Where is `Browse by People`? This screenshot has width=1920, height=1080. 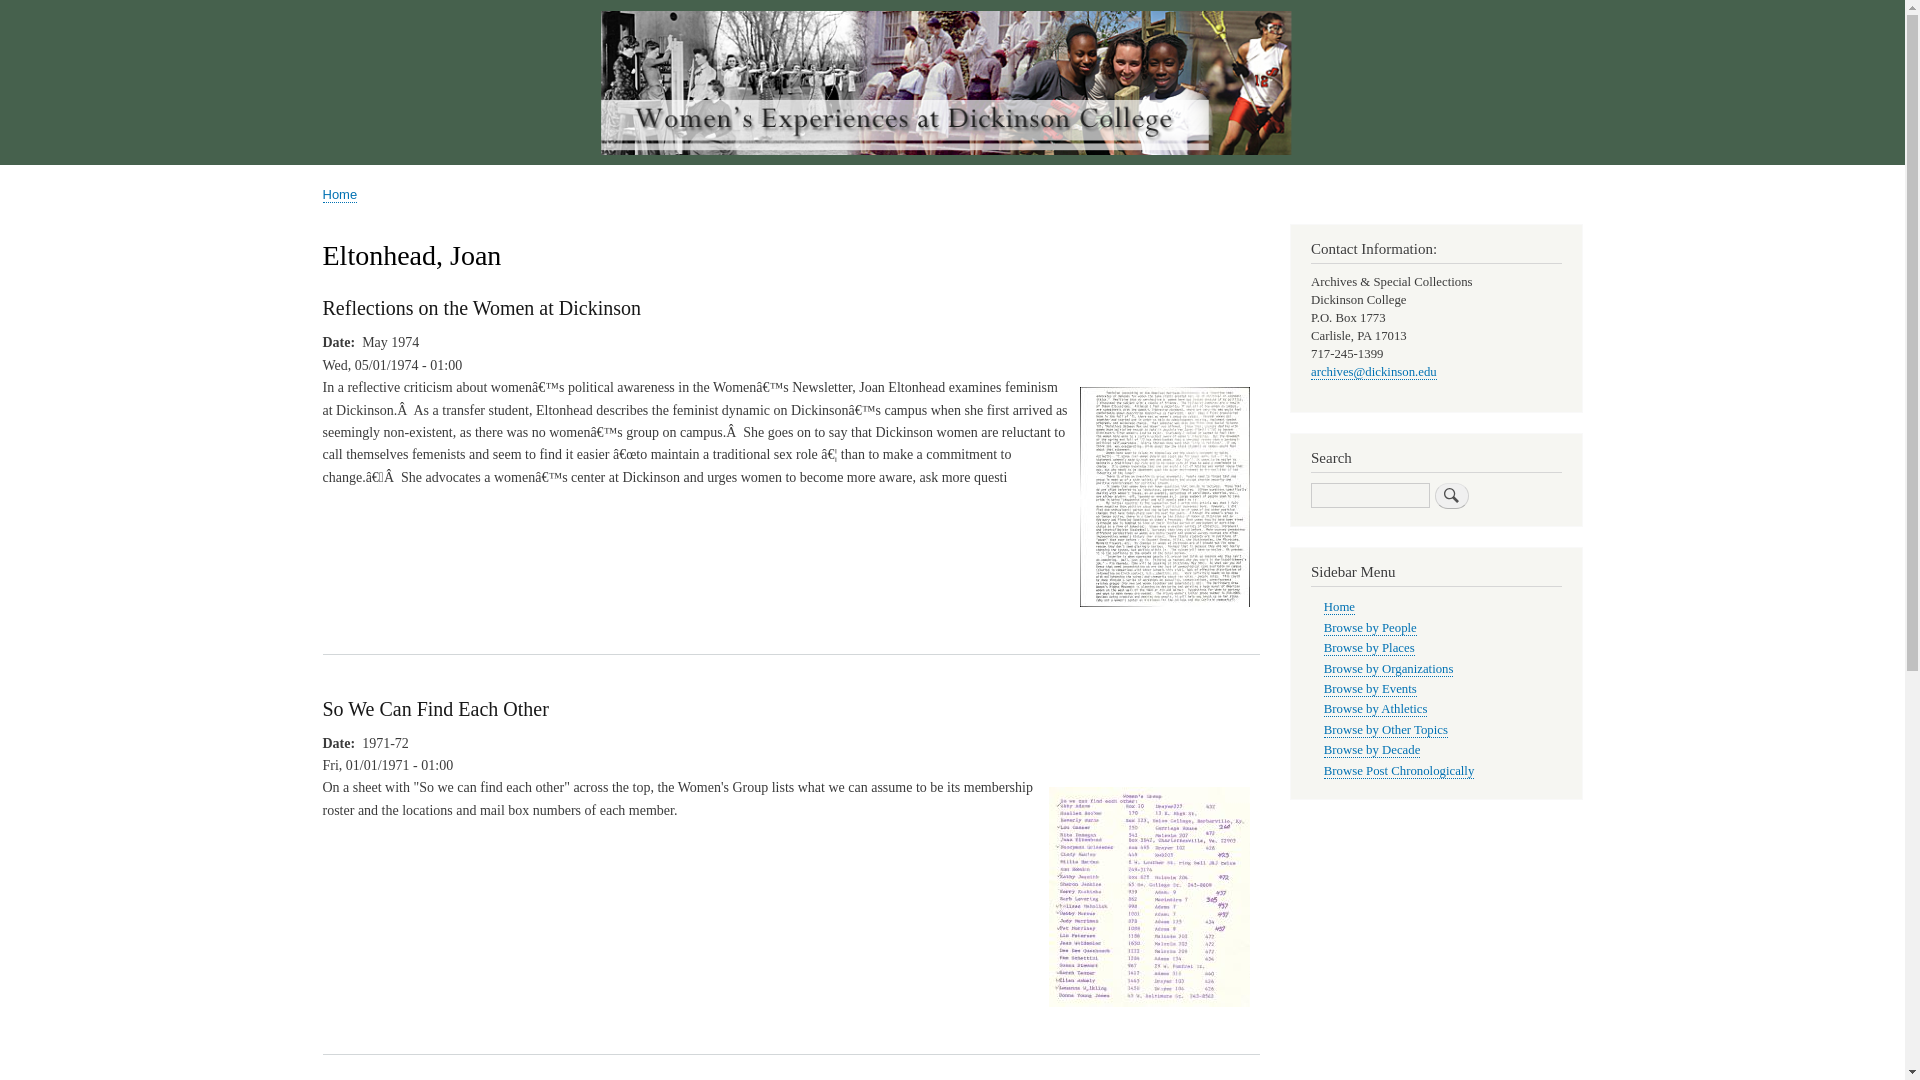 Browse by People is located at coordinates (1370, 628).